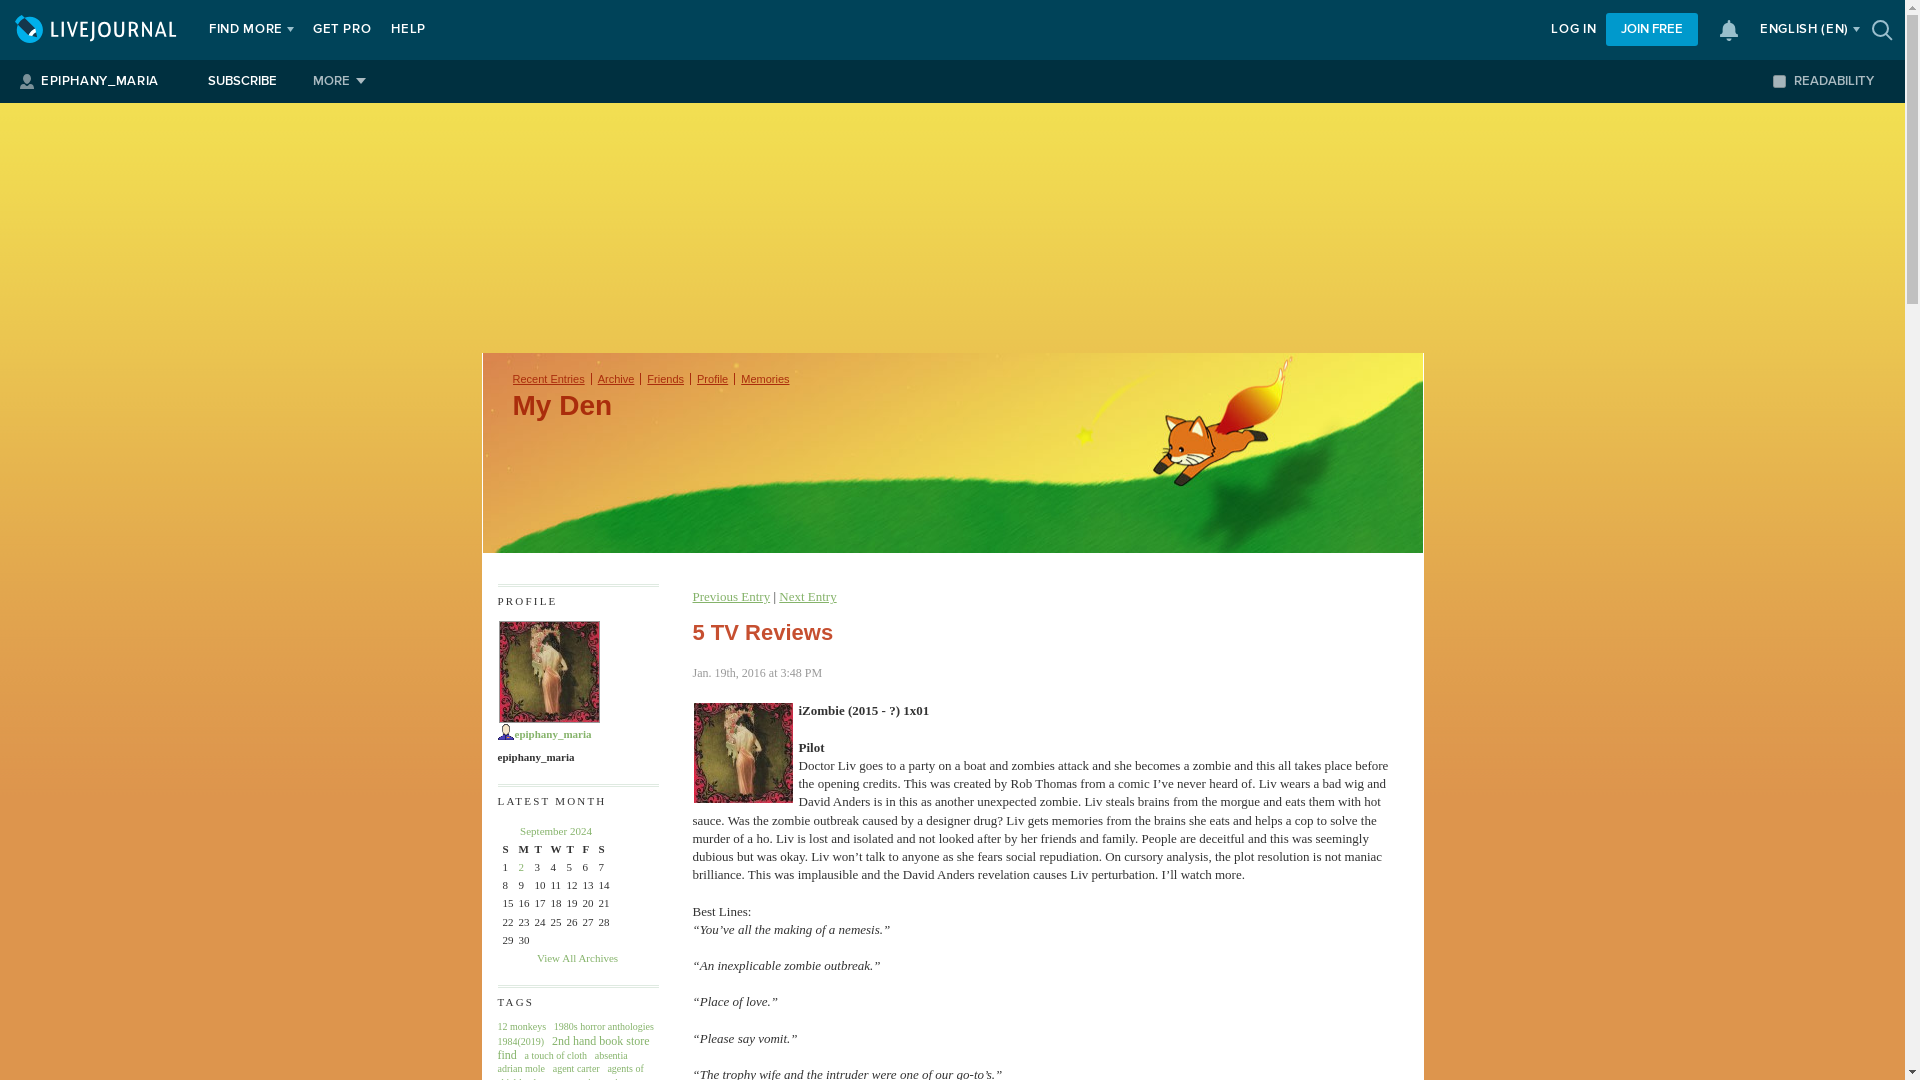 The width and height of the screenshot is (1920, 1080). I want to click on HELP, so click(408, 30).